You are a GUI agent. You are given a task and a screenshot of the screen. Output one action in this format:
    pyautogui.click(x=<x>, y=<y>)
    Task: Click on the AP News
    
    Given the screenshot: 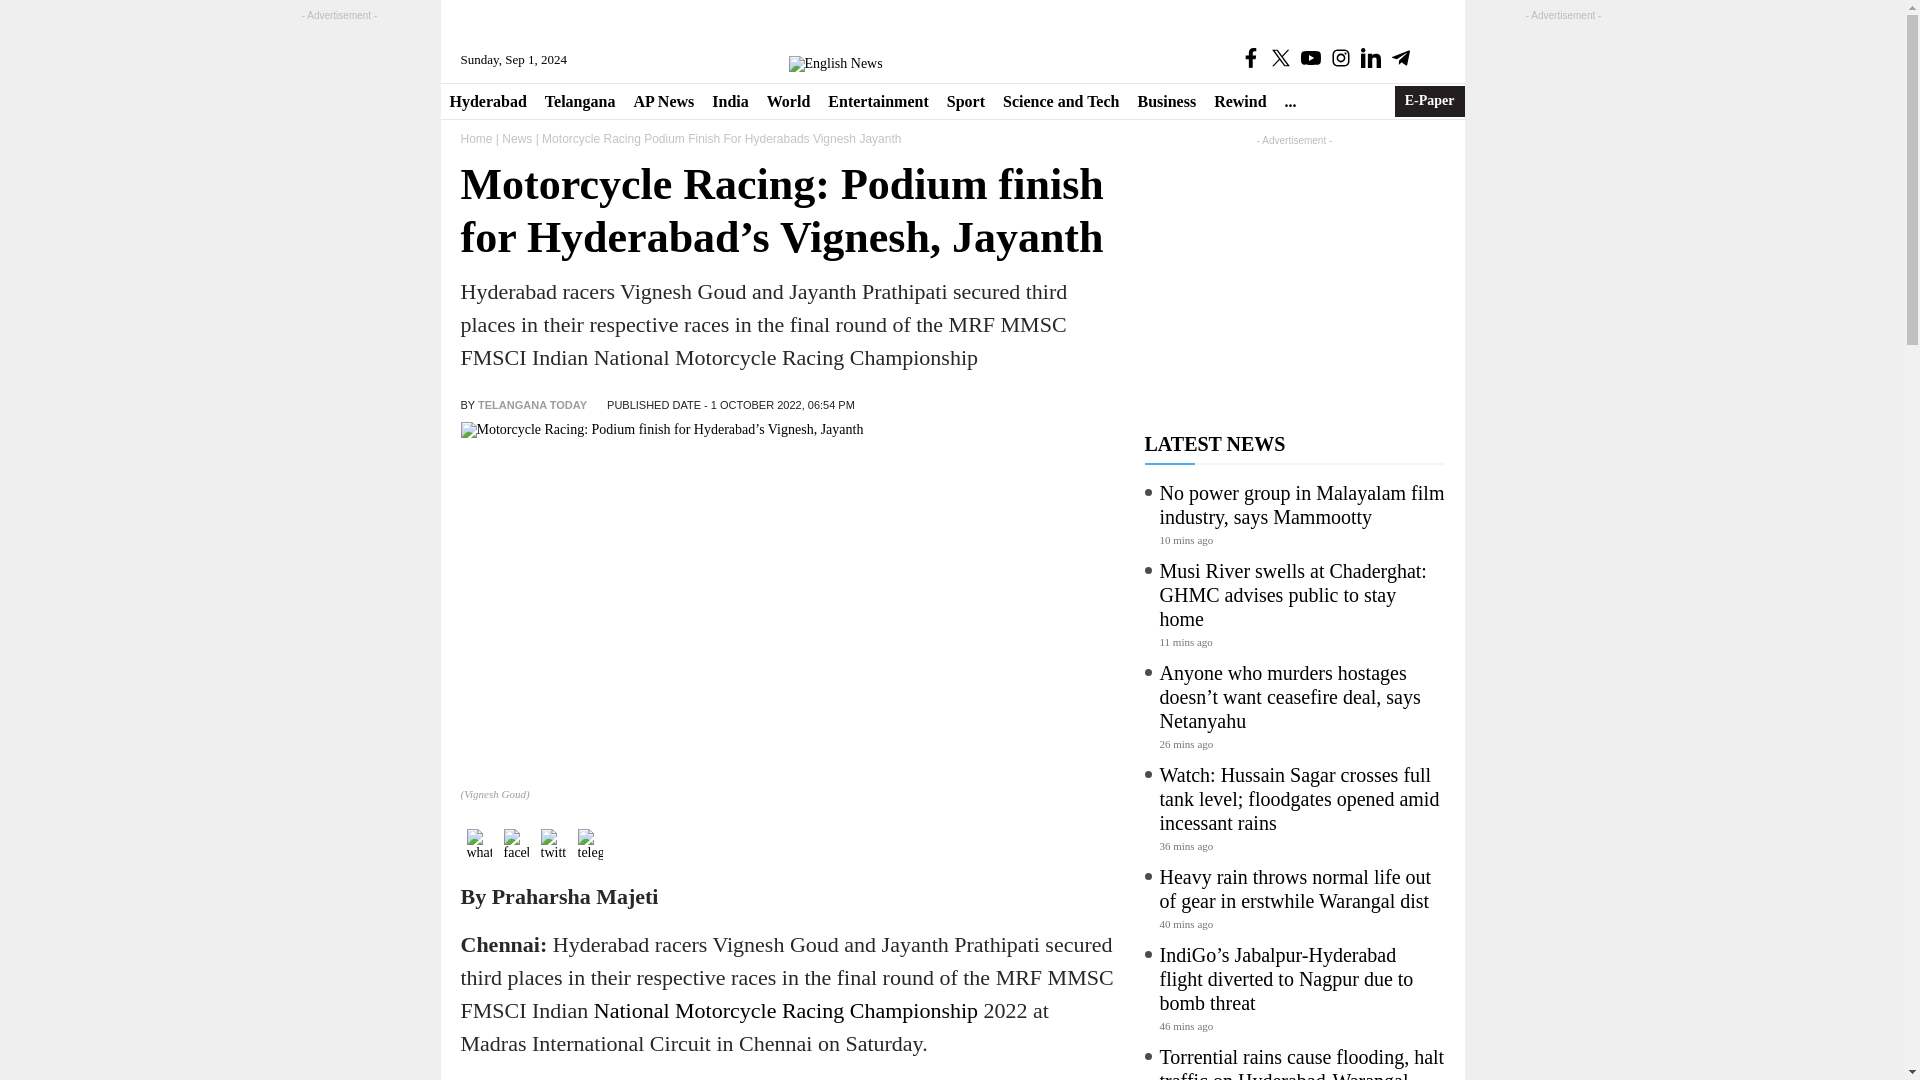 What is the action you would take?
    pyautogui.click(x=663, y=101)
    